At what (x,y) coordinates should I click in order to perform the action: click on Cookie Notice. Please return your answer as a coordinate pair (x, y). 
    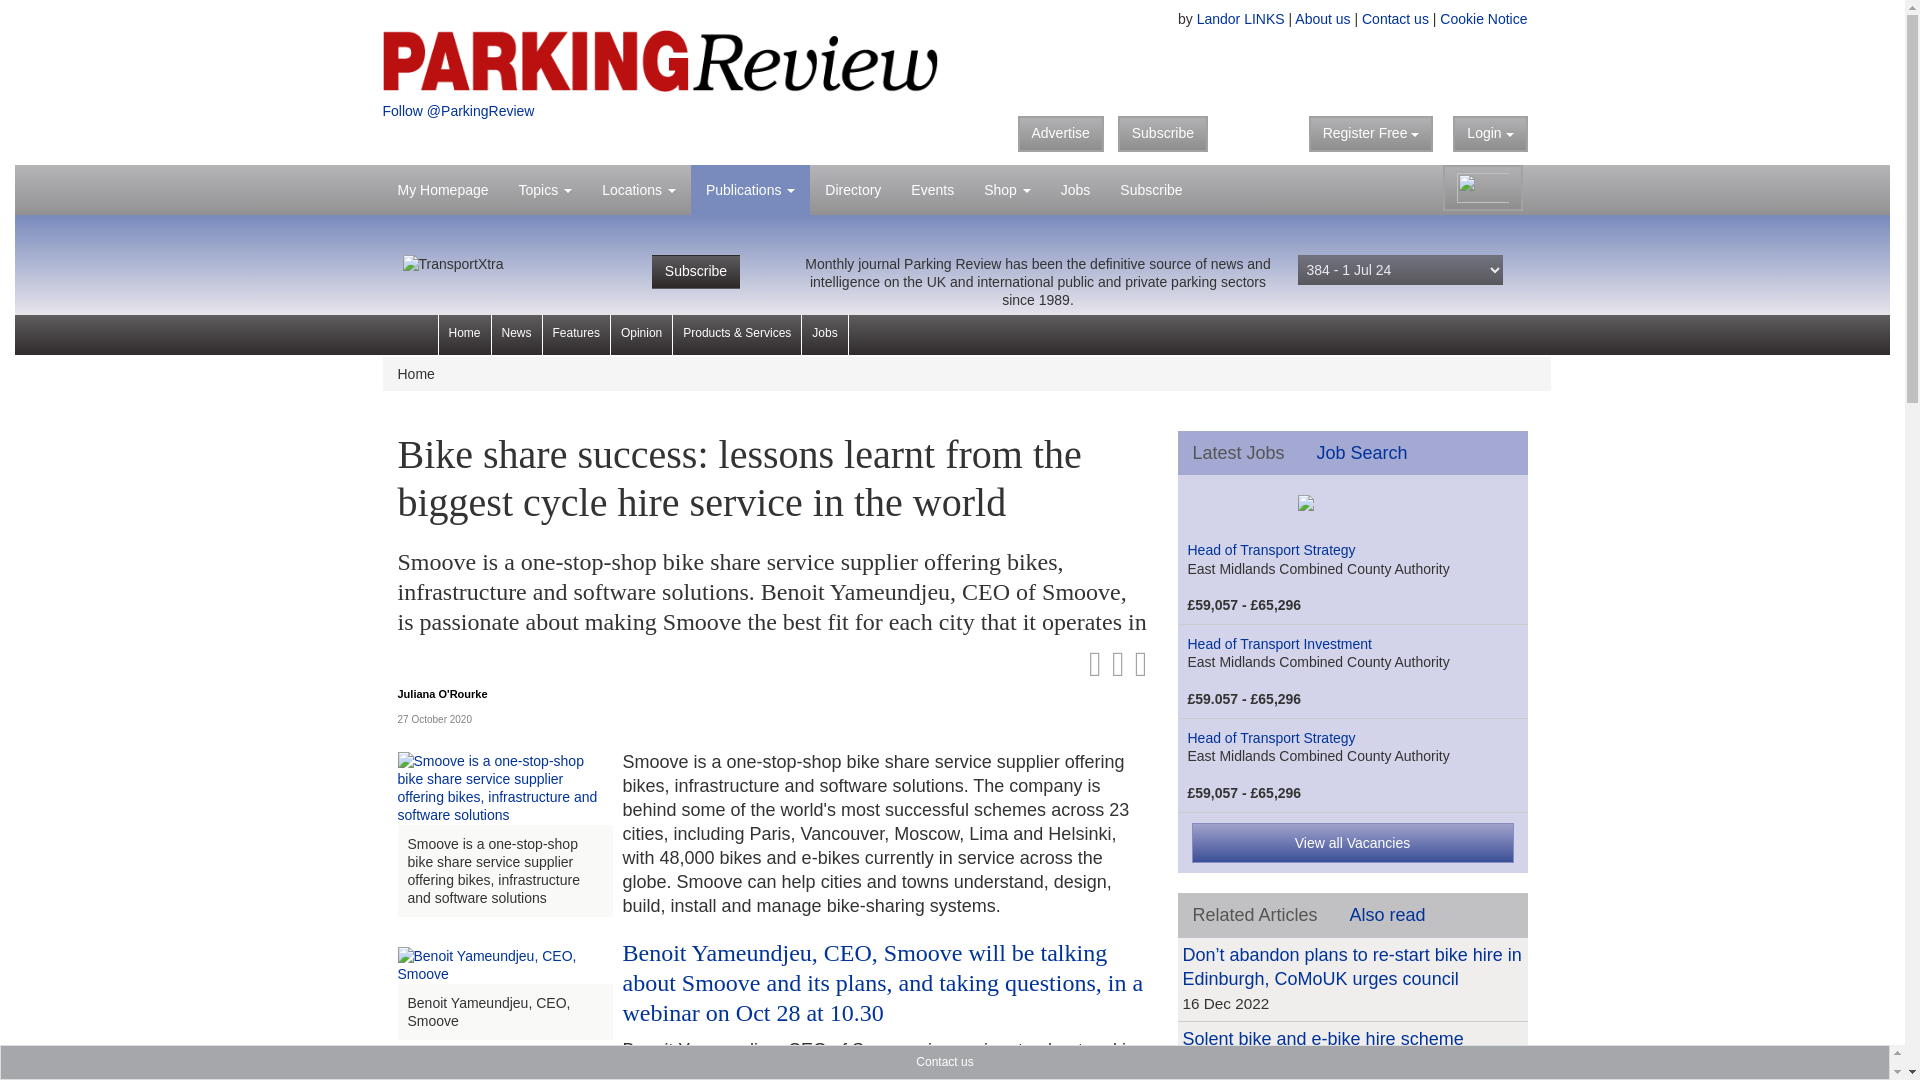
    Looking at the image, I should click on (1483, 18).